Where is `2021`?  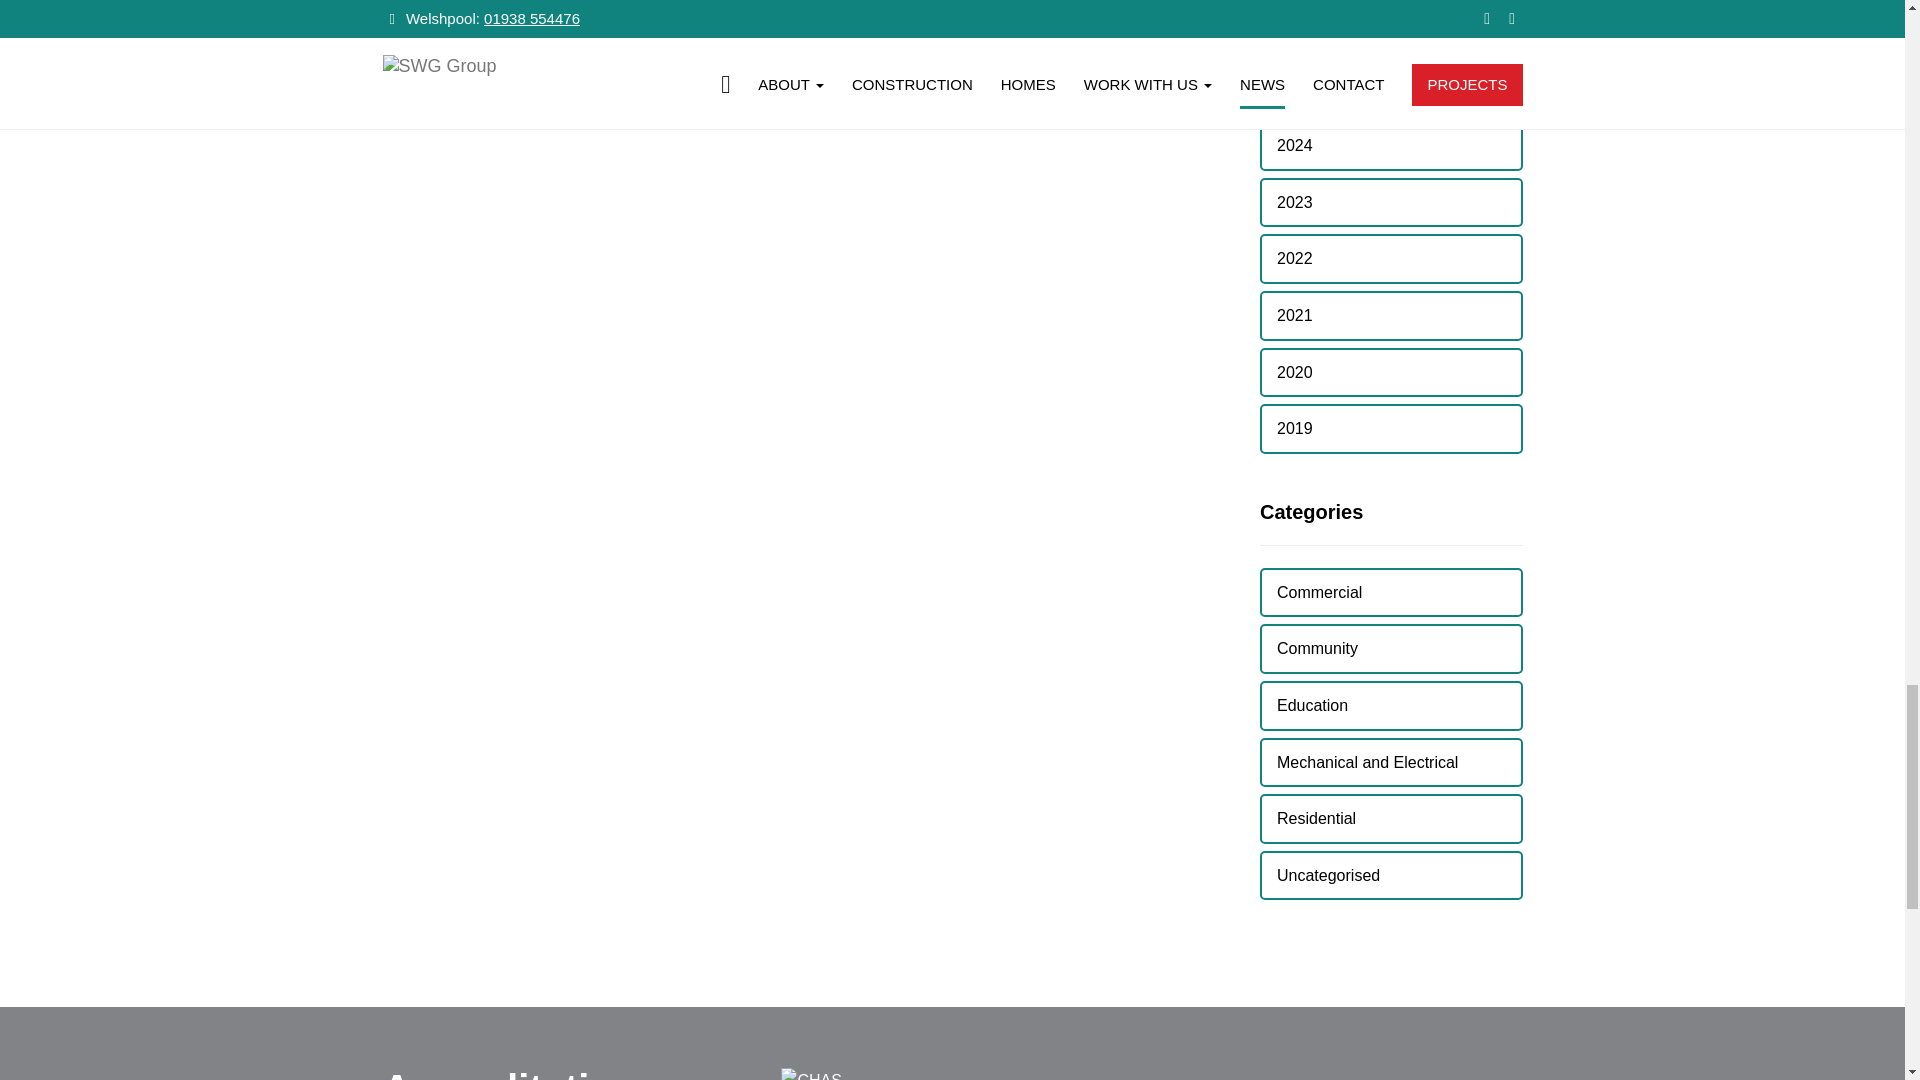
2021 is located at coordinates (1390, 316).